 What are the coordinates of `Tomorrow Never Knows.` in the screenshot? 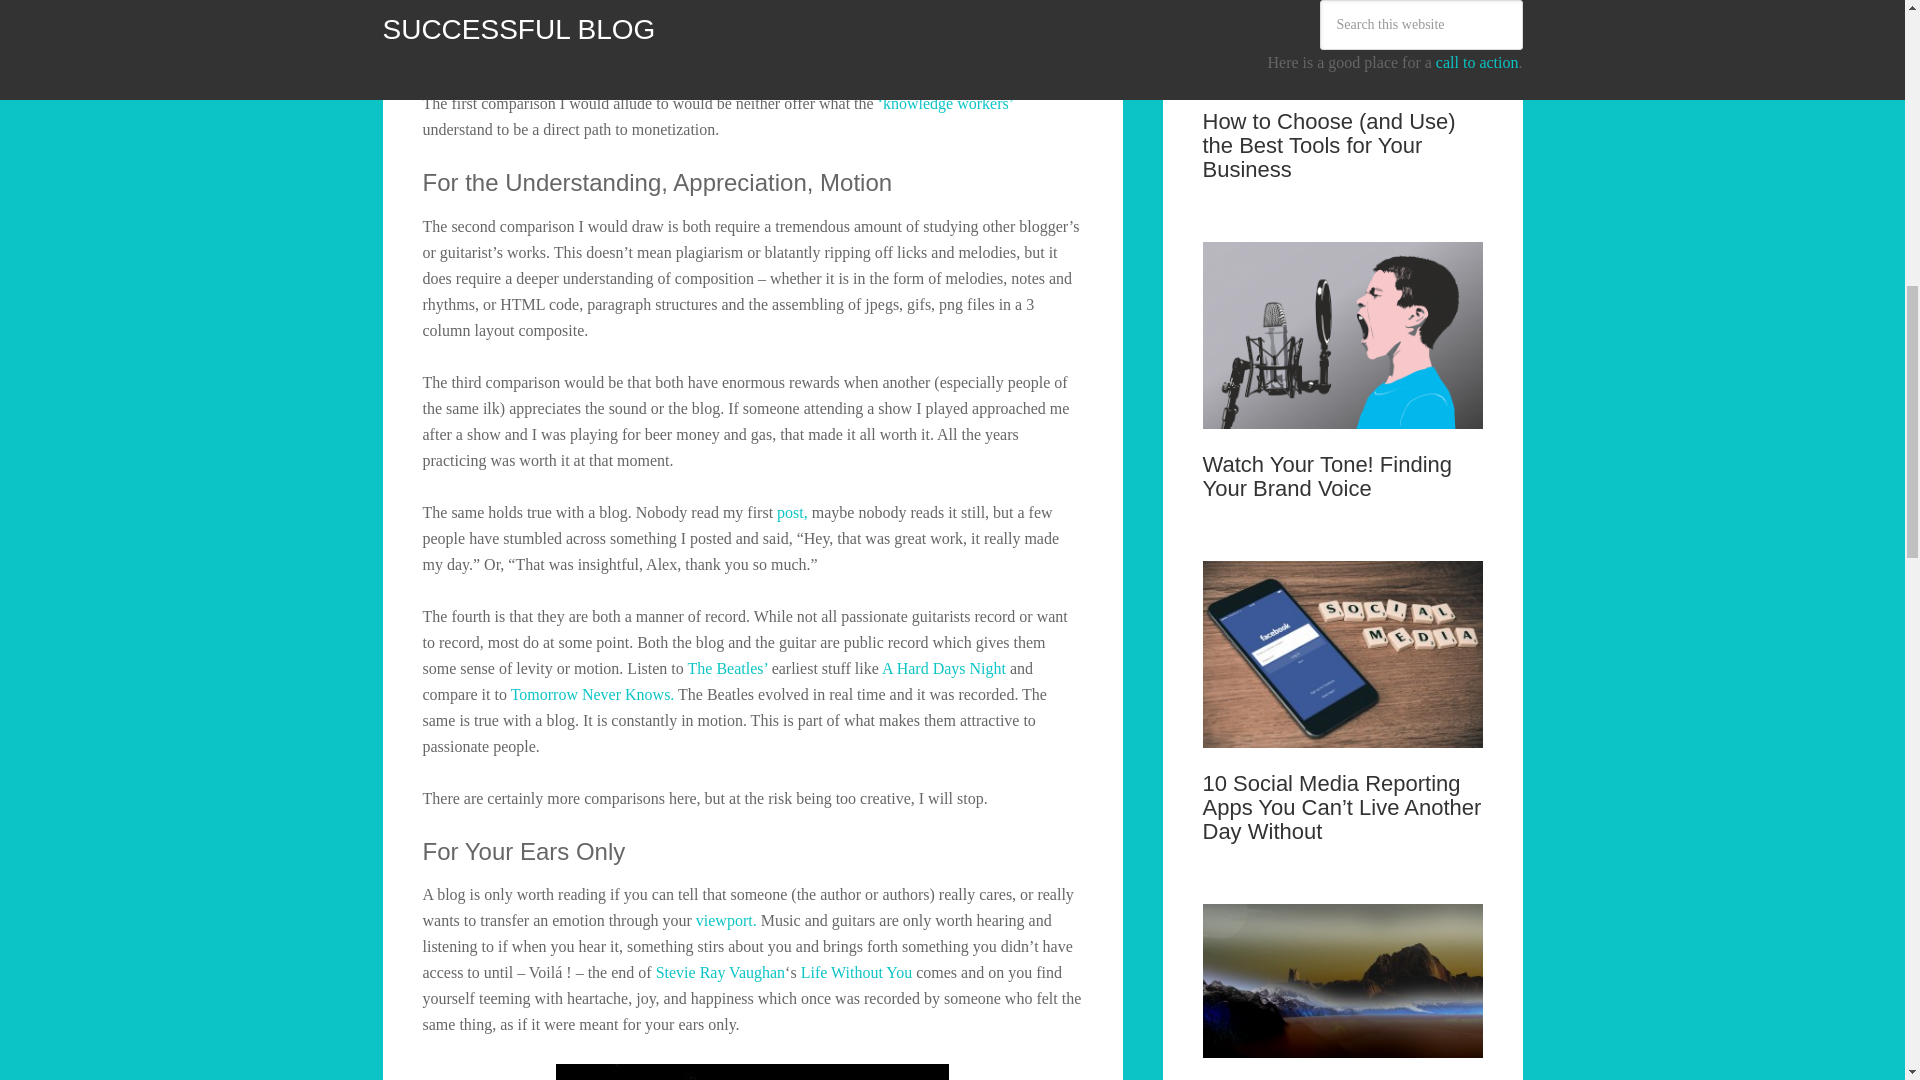 It's located at (592, 694).